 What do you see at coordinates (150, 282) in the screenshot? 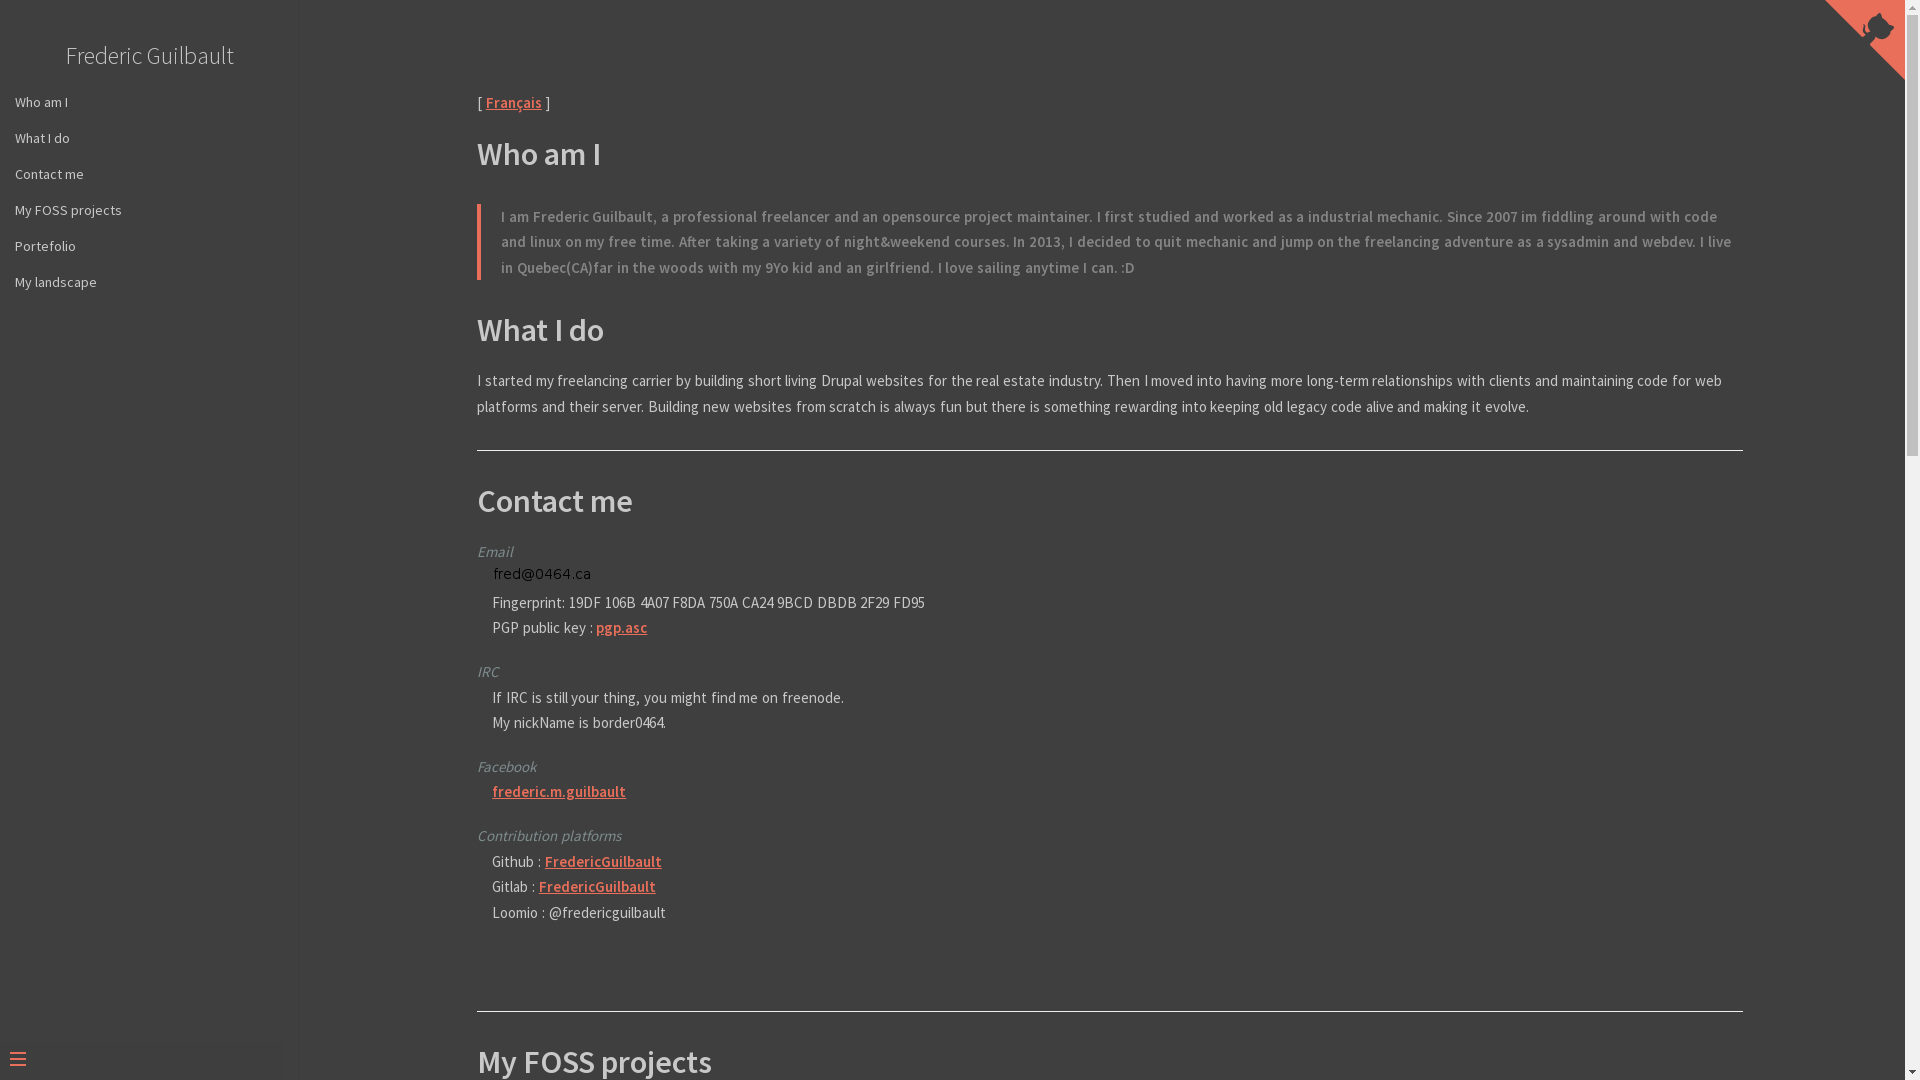
I see `My landscape` at bounding box center [150, 282].